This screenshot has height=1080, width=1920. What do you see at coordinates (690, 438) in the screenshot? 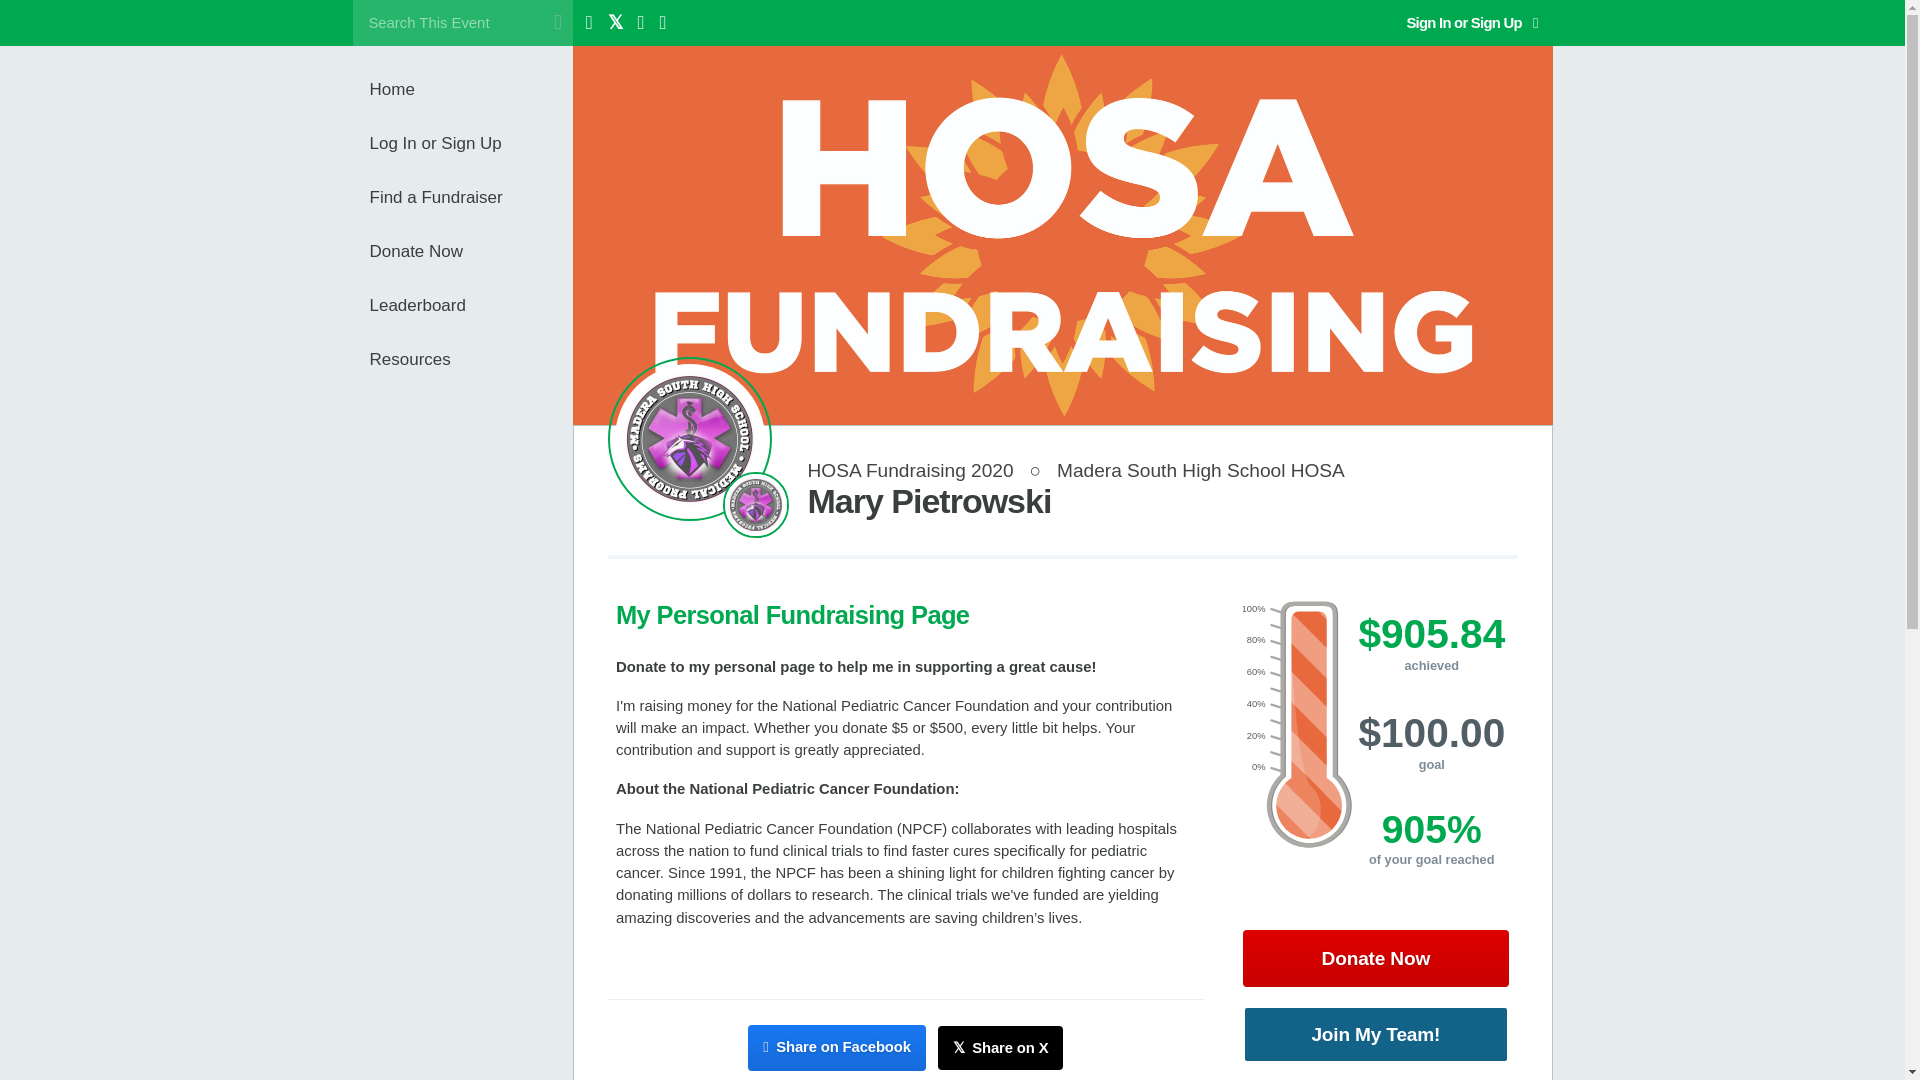
I see `Fundraising Page: Mary Pietrowski` at bounding box center [690, 438].